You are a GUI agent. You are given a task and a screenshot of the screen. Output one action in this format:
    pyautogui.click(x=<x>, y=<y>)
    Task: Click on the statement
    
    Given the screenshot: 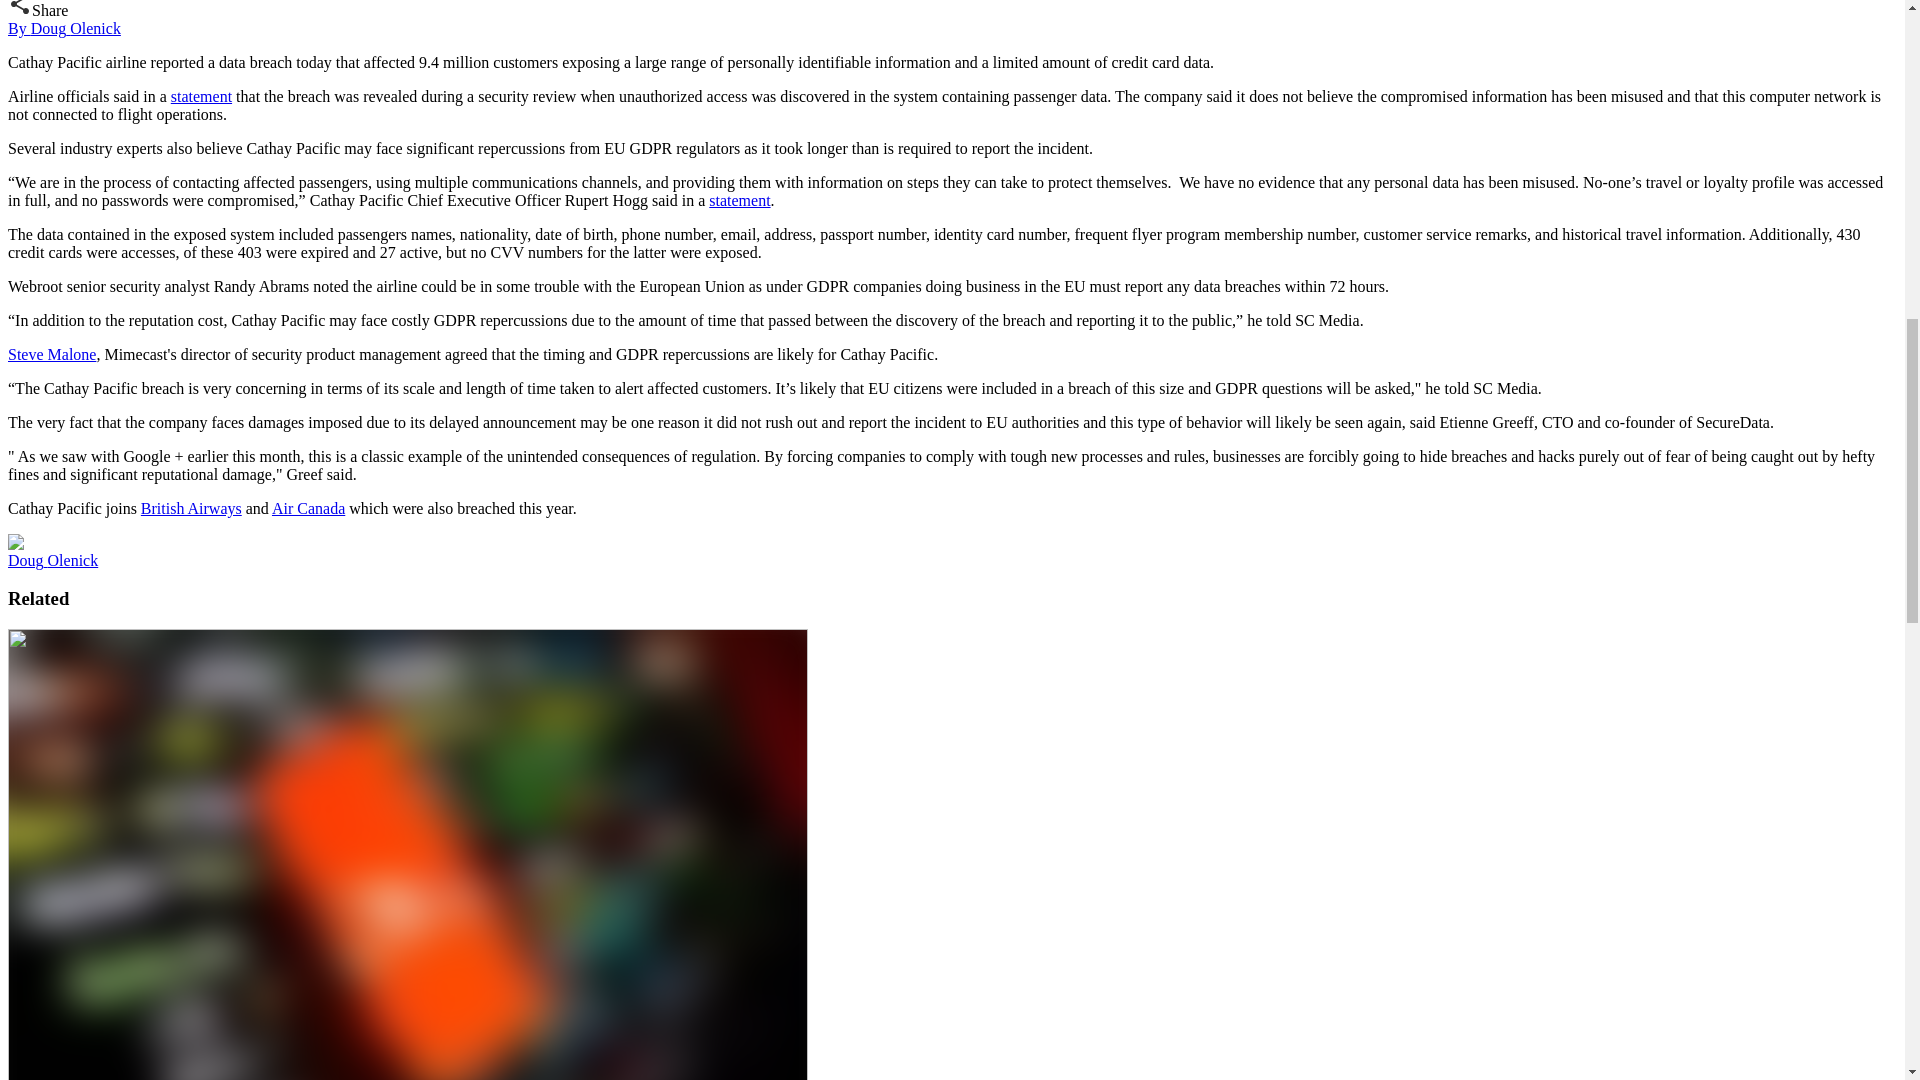 What is the action you would take?
    pyautogui.click(x=201, y=96)
    